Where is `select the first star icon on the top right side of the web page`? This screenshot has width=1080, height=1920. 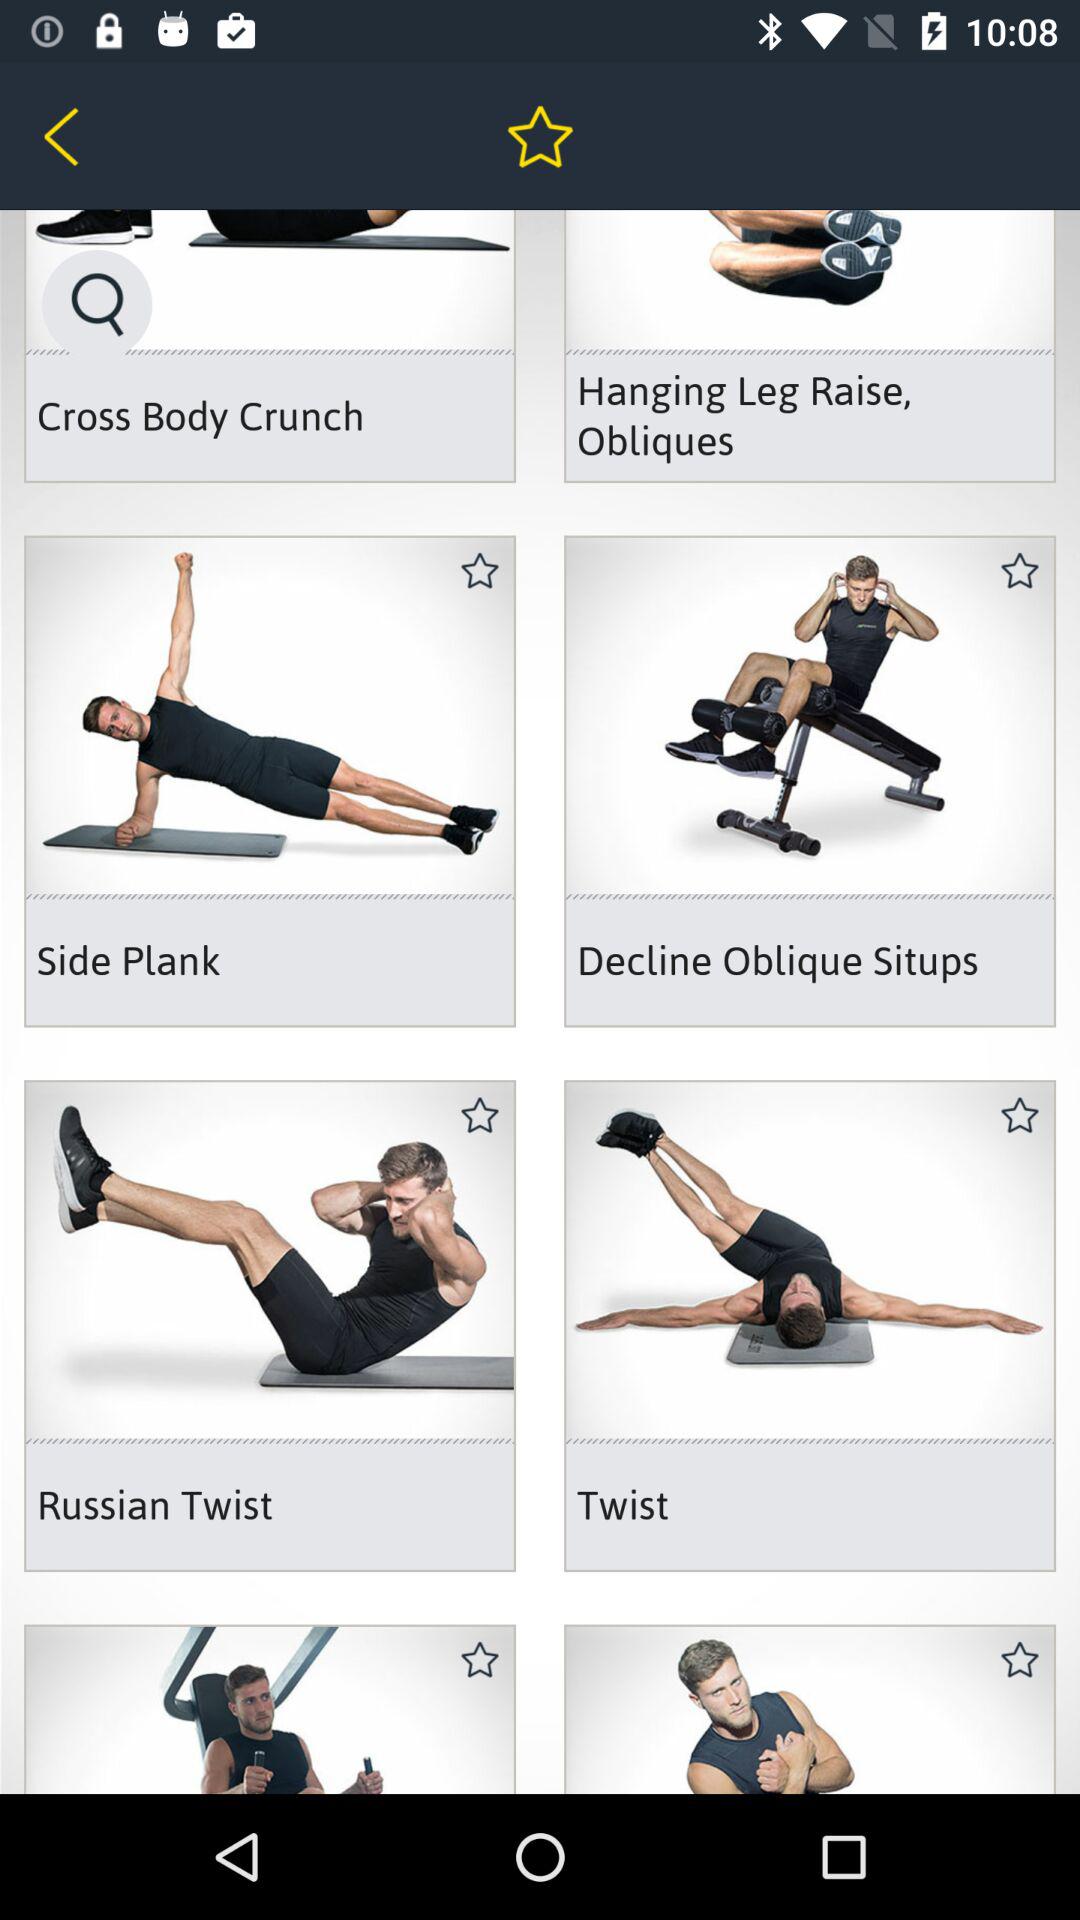 select the first star icon on the top right side of the web page is located at coordinates (1020, 571).